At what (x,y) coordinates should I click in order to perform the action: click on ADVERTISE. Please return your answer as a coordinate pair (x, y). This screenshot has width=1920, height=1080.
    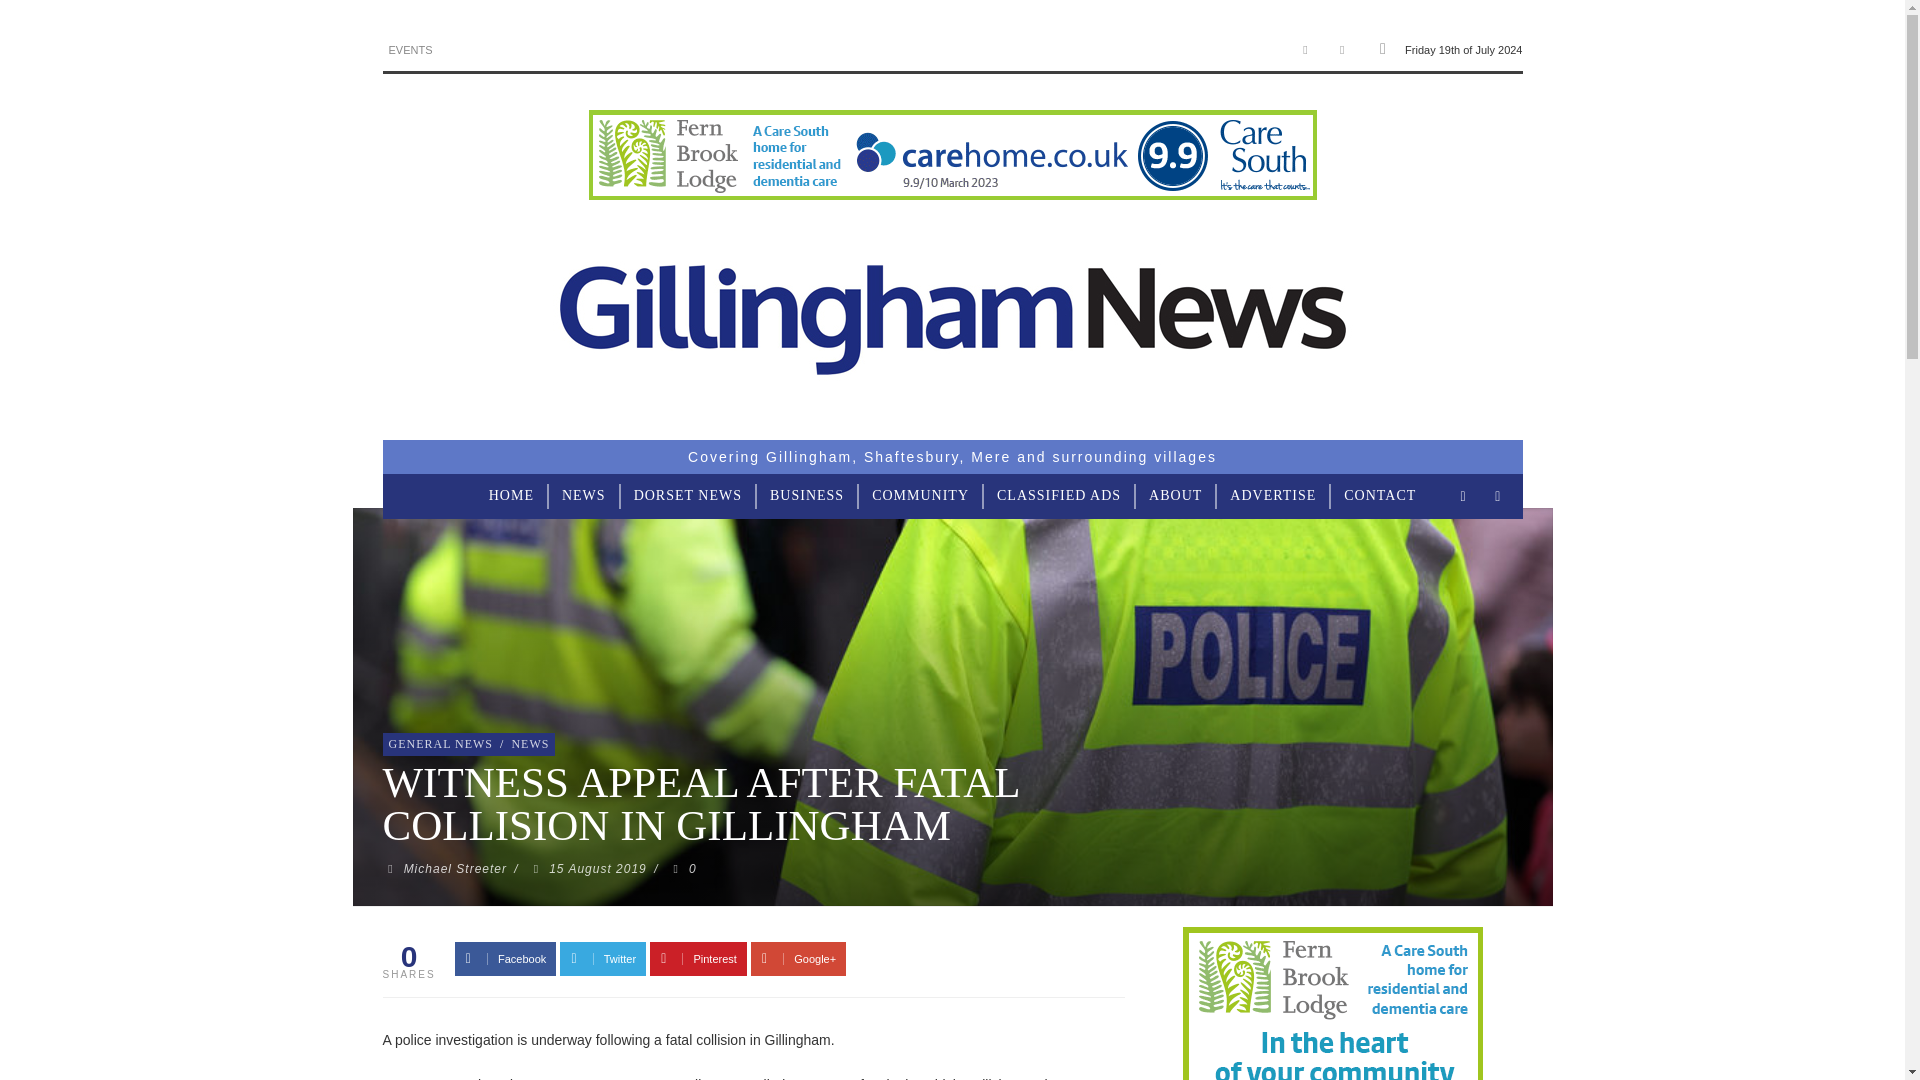
    Looking at the image, I should click on (1272, 496).